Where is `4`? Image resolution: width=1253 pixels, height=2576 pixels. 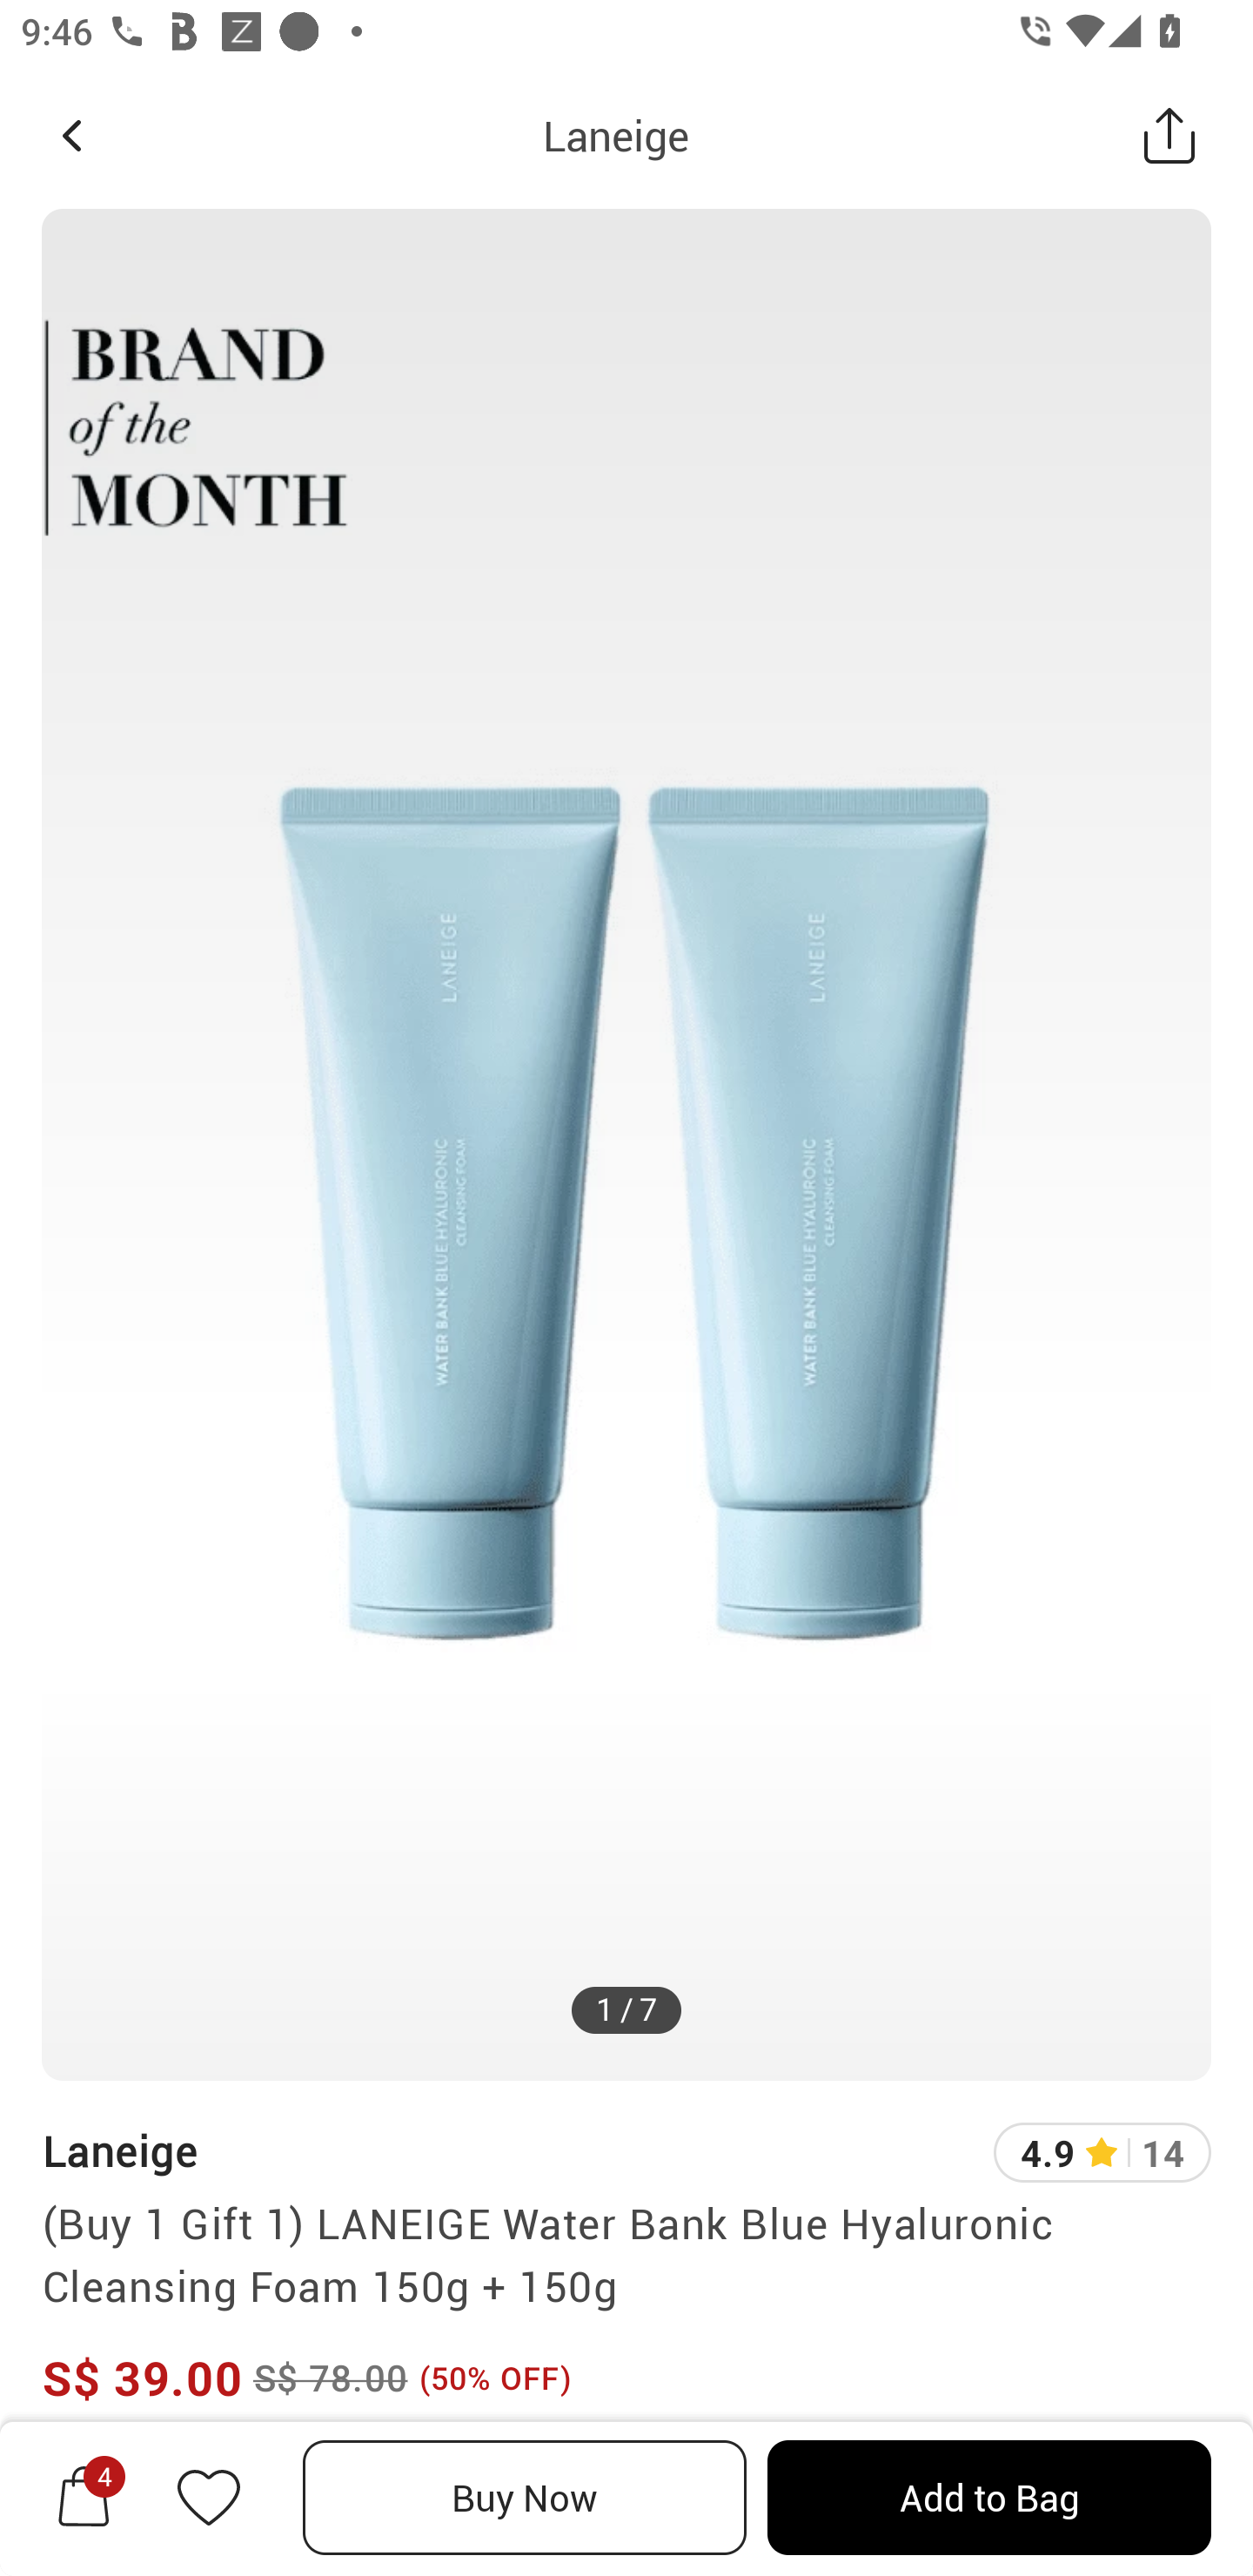 4 is located at coordinates (84, 2497).